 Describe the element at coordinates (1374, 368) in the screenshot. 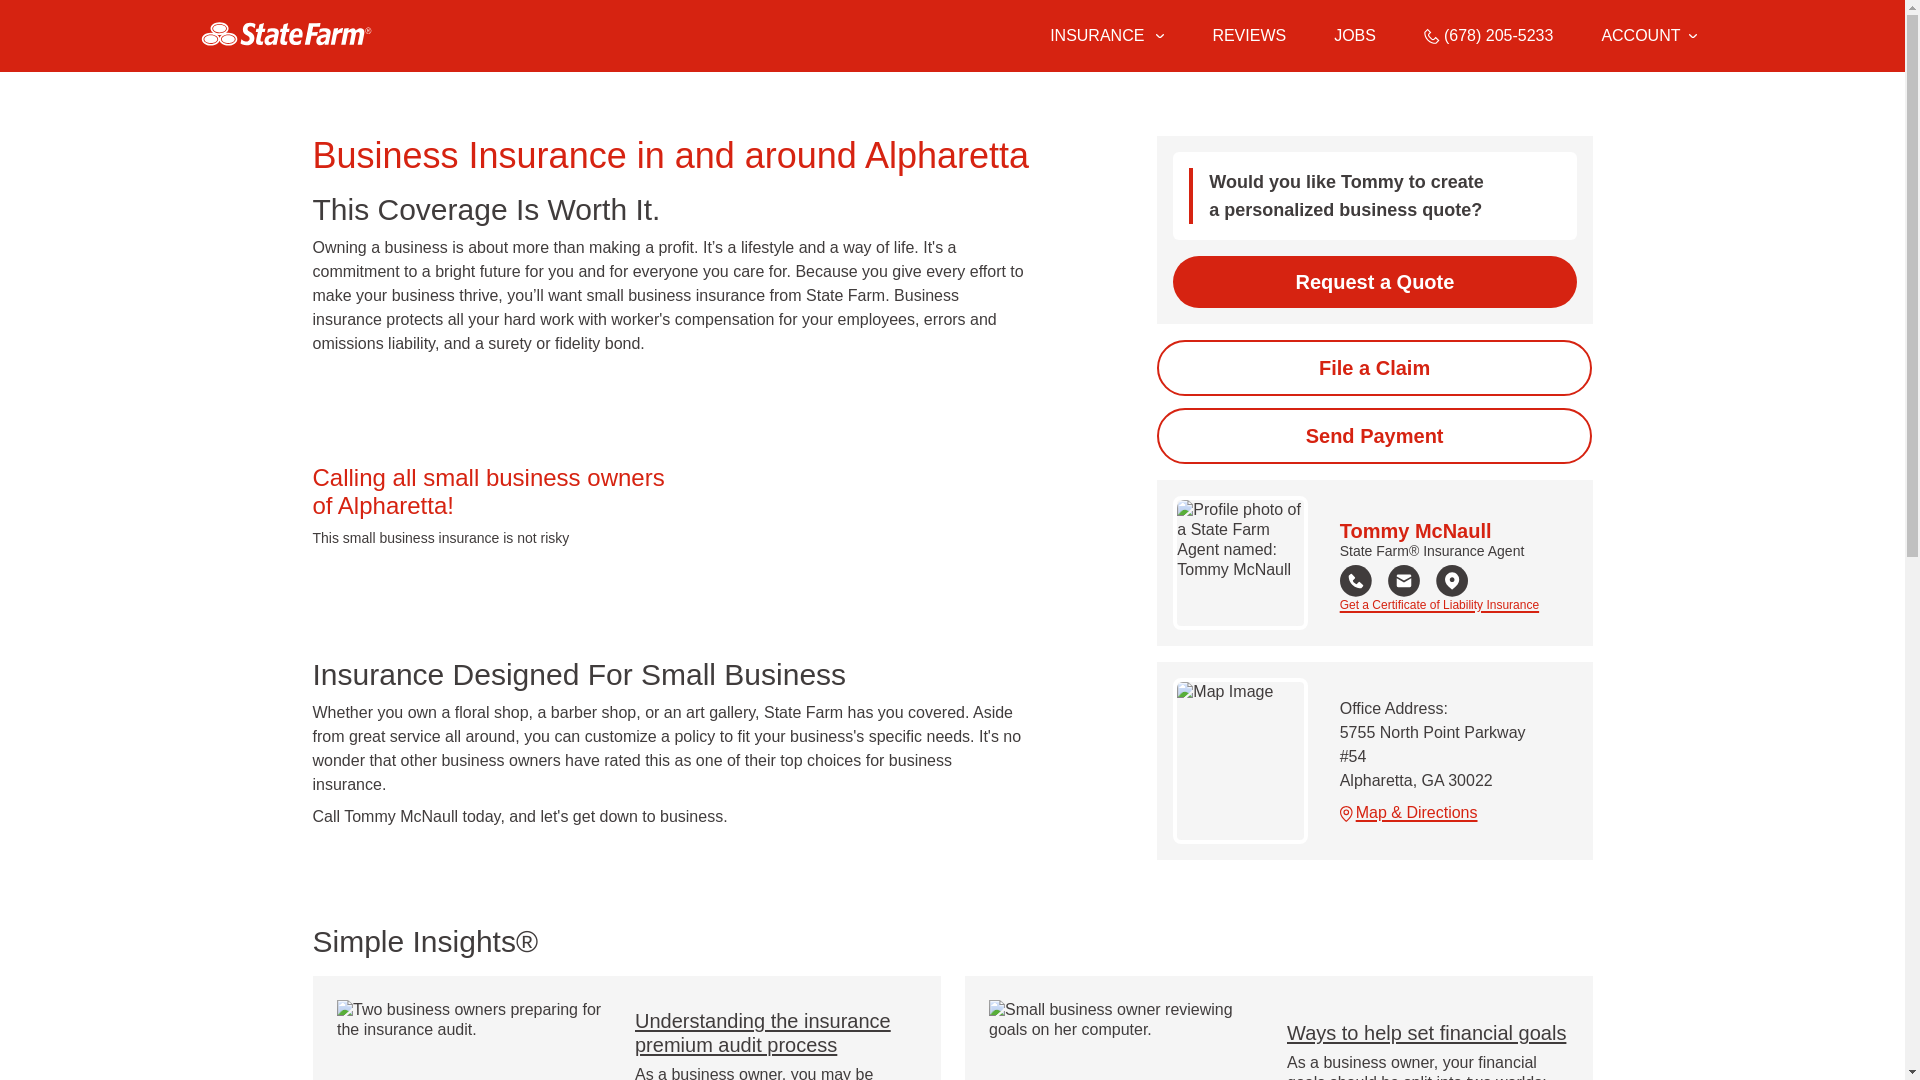

I see `Start the claim process online` at that location.